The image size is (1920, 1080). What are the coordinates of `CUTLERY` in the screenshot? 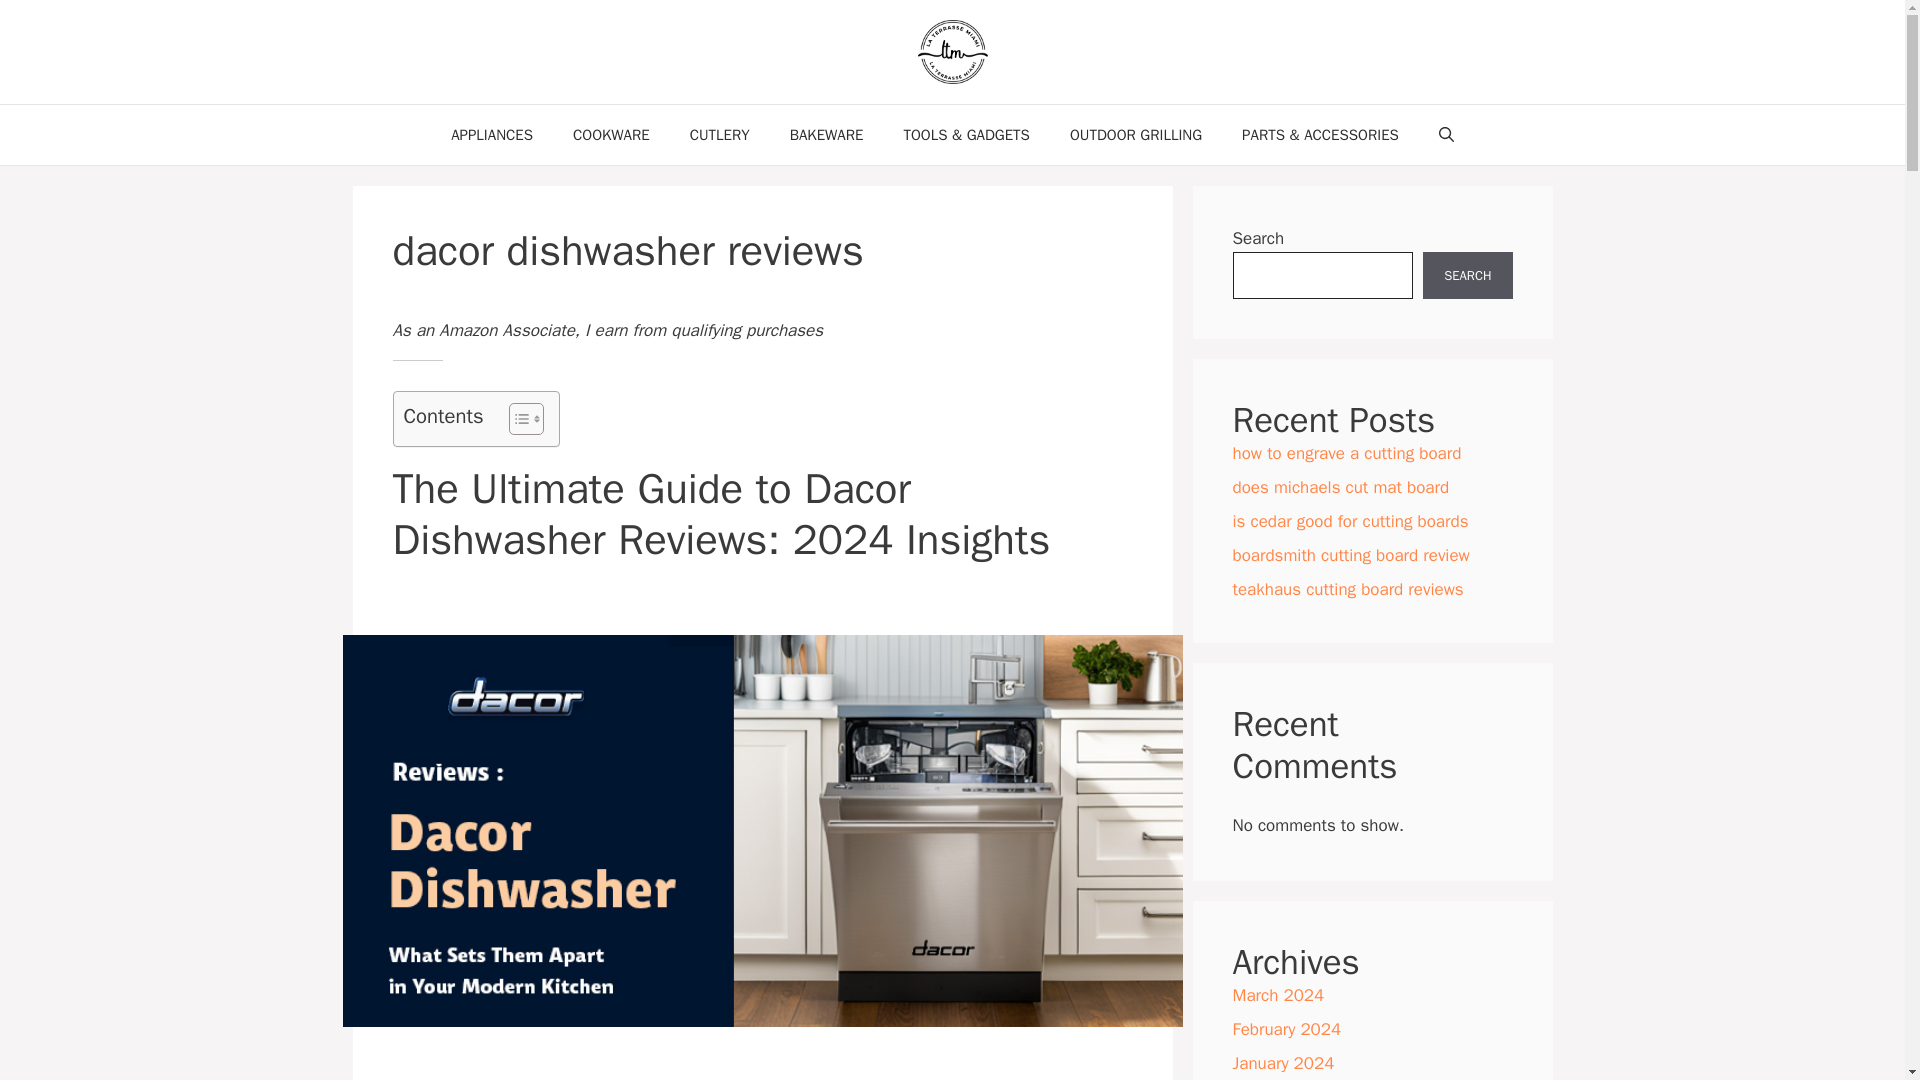 It's located at (720, 134).